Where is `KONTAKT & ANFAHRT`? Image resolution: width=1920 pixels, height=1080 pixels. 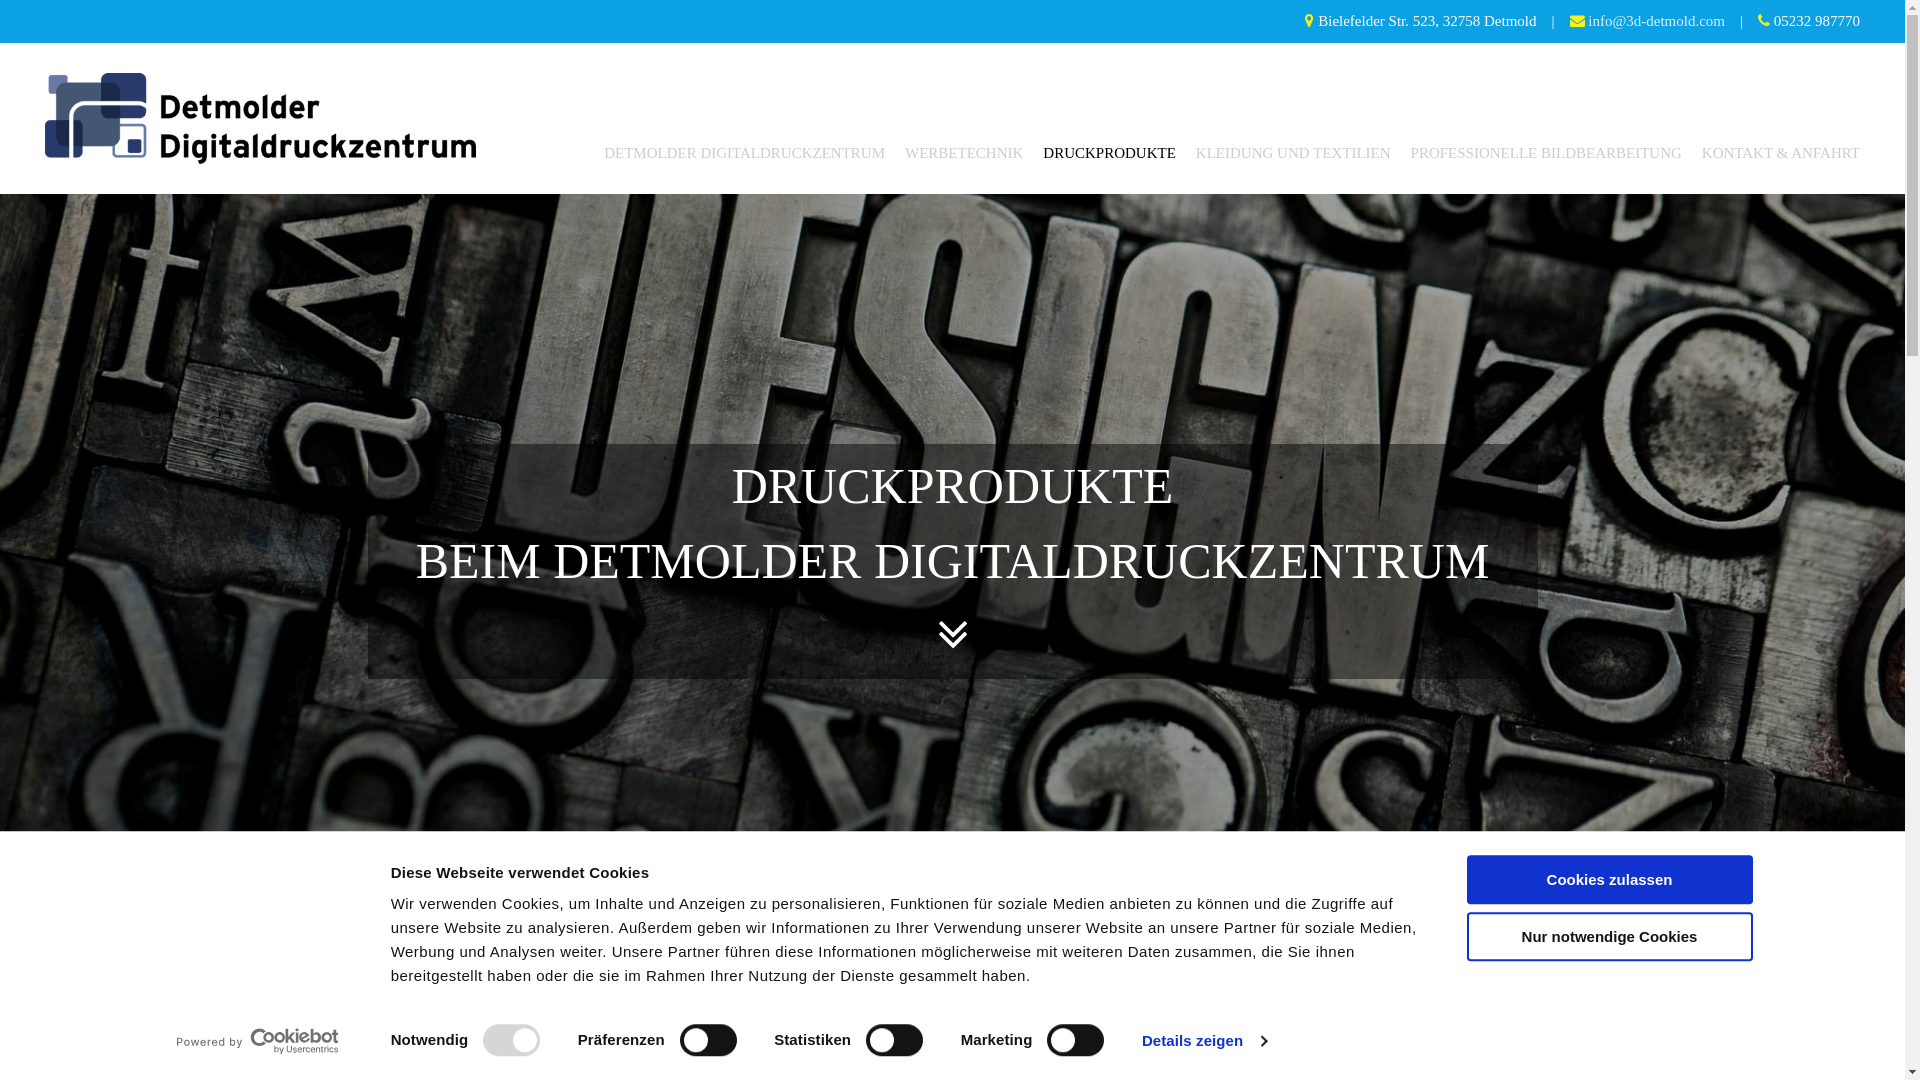 KONTAKT & ANFAHRT is located at coordinates (1771, 154).